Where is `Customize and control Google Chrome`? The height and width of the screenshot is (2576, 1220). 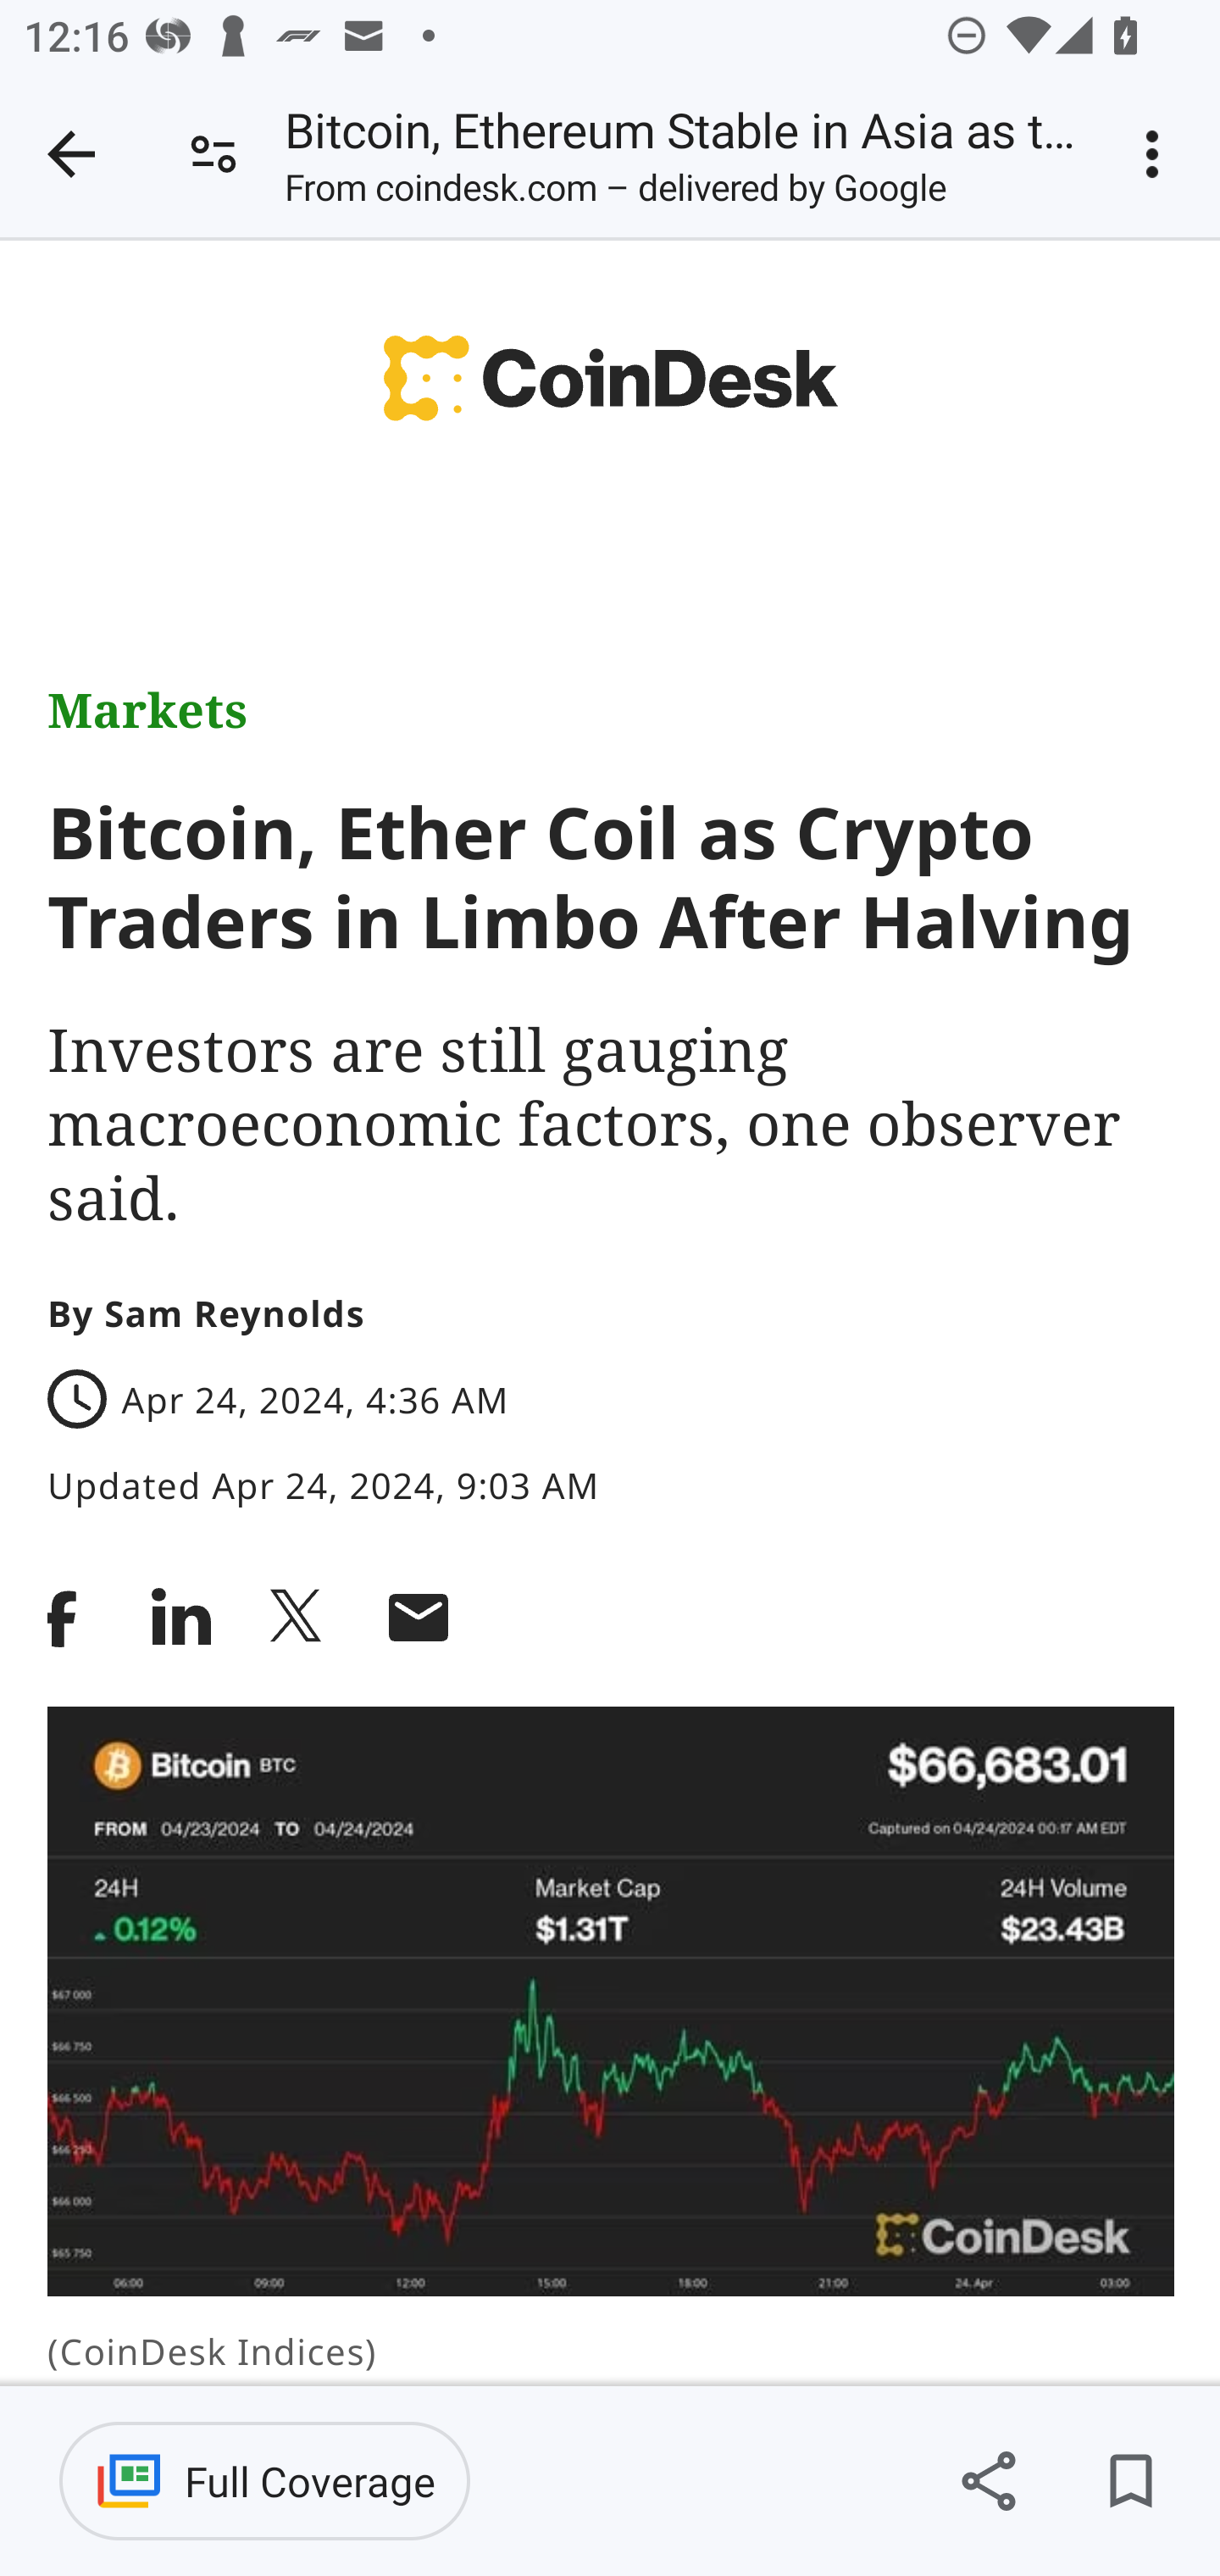 Customize and control Google Chrome is located at coordinates (1157, 154).